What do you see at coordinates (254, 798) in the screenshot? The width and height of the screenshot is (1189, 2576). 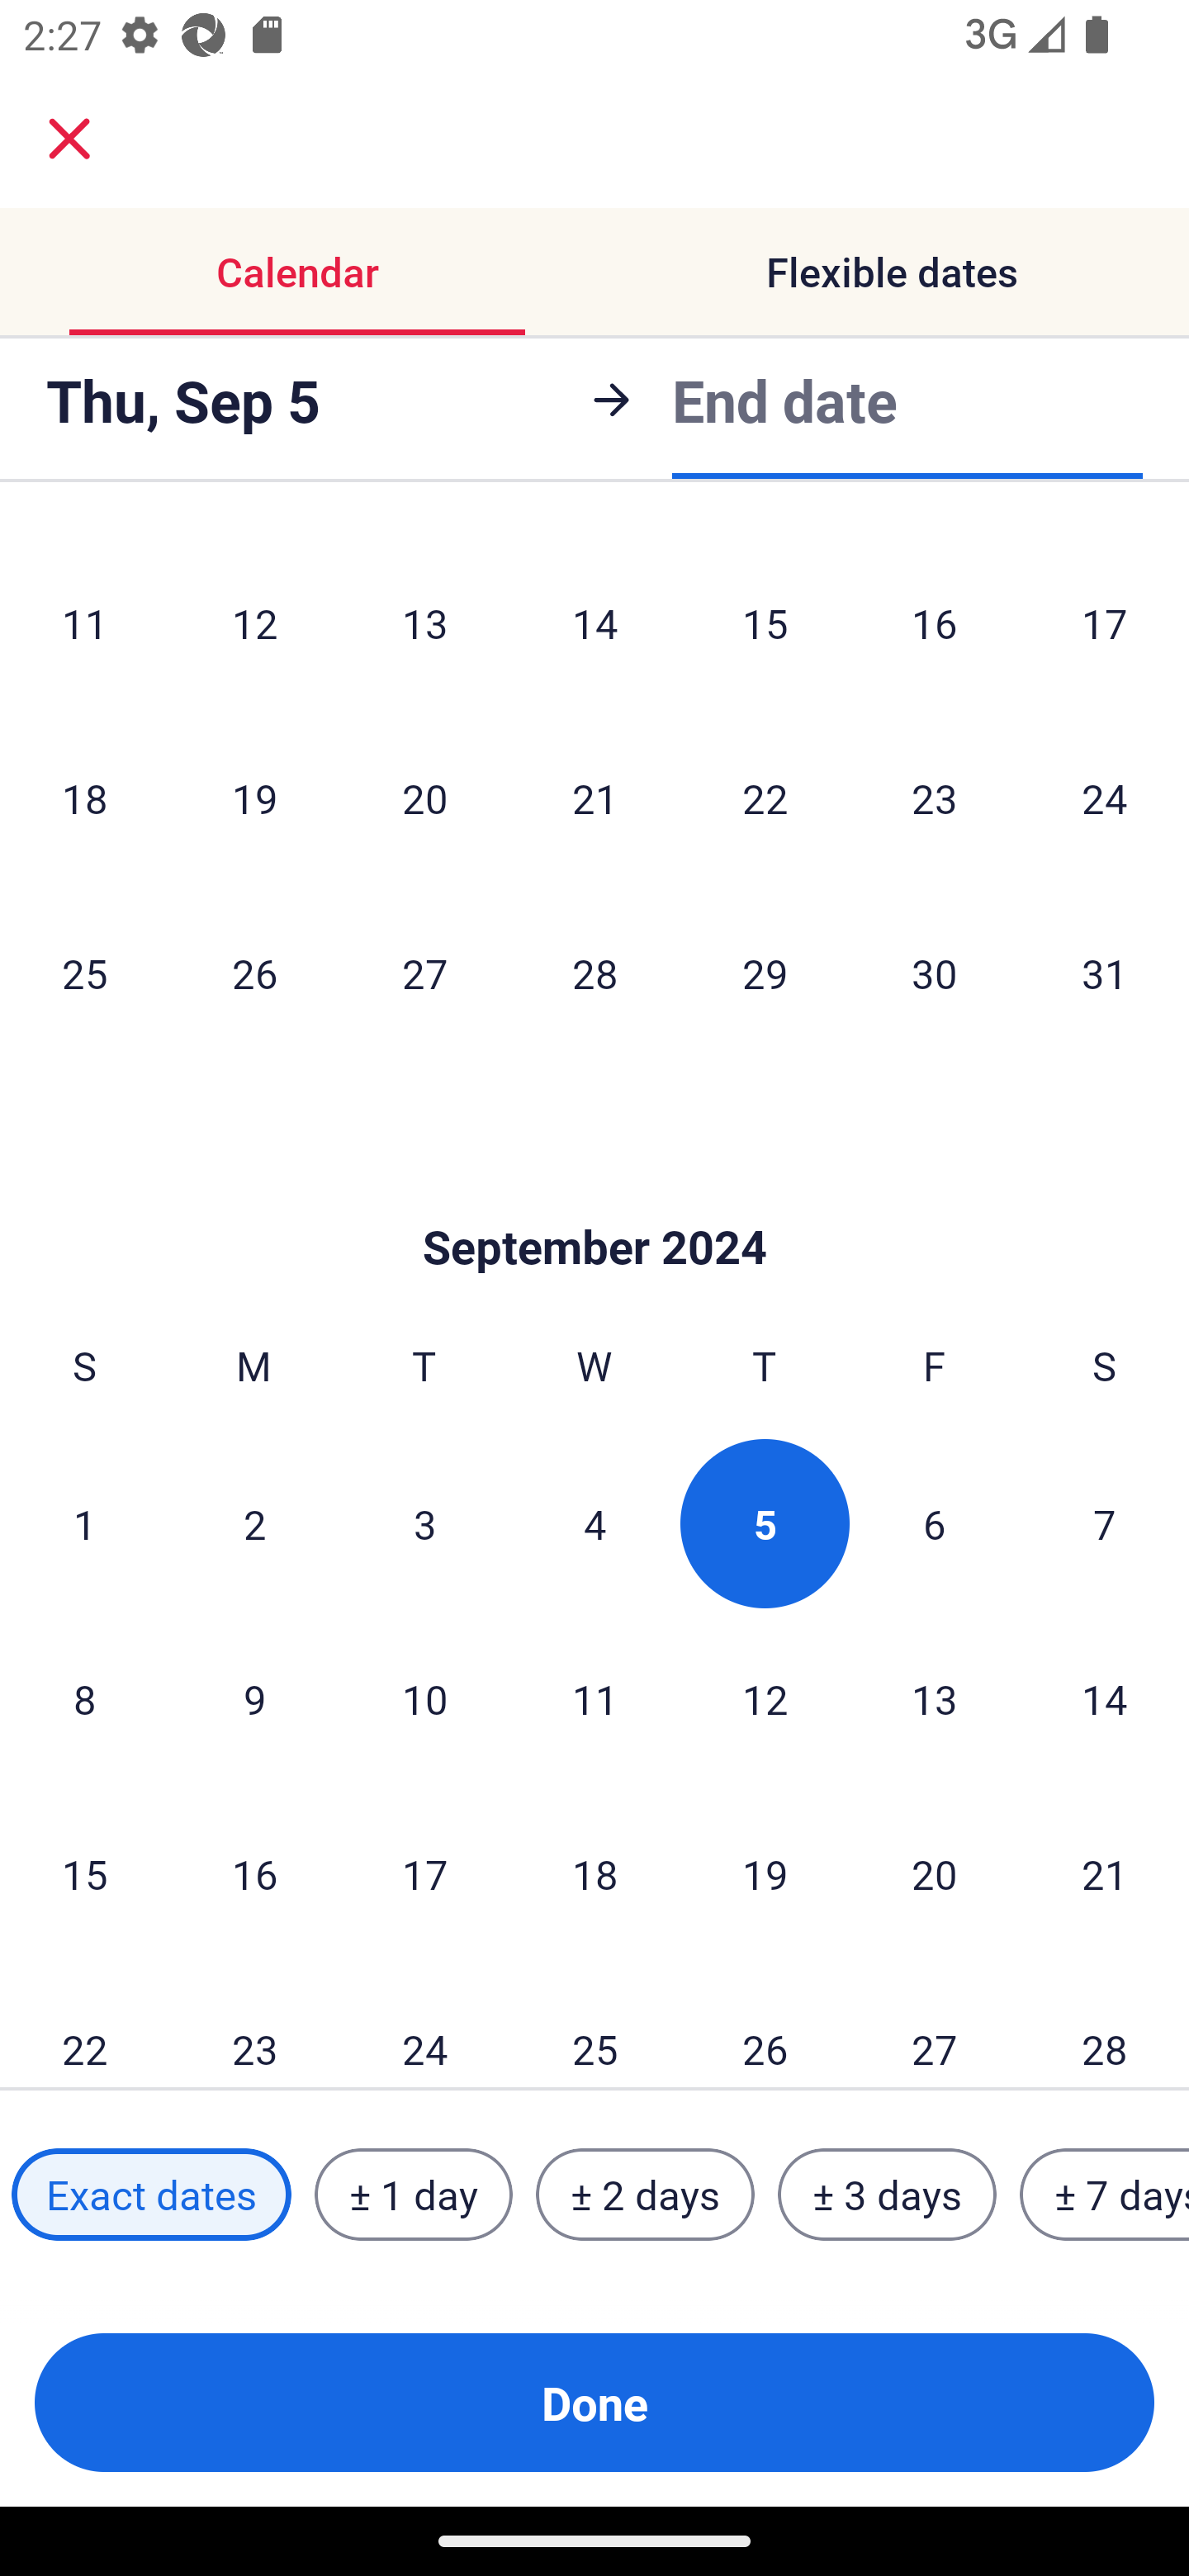 I see `19 Monday, August 19, 2024` at bounding box center [254, 798].